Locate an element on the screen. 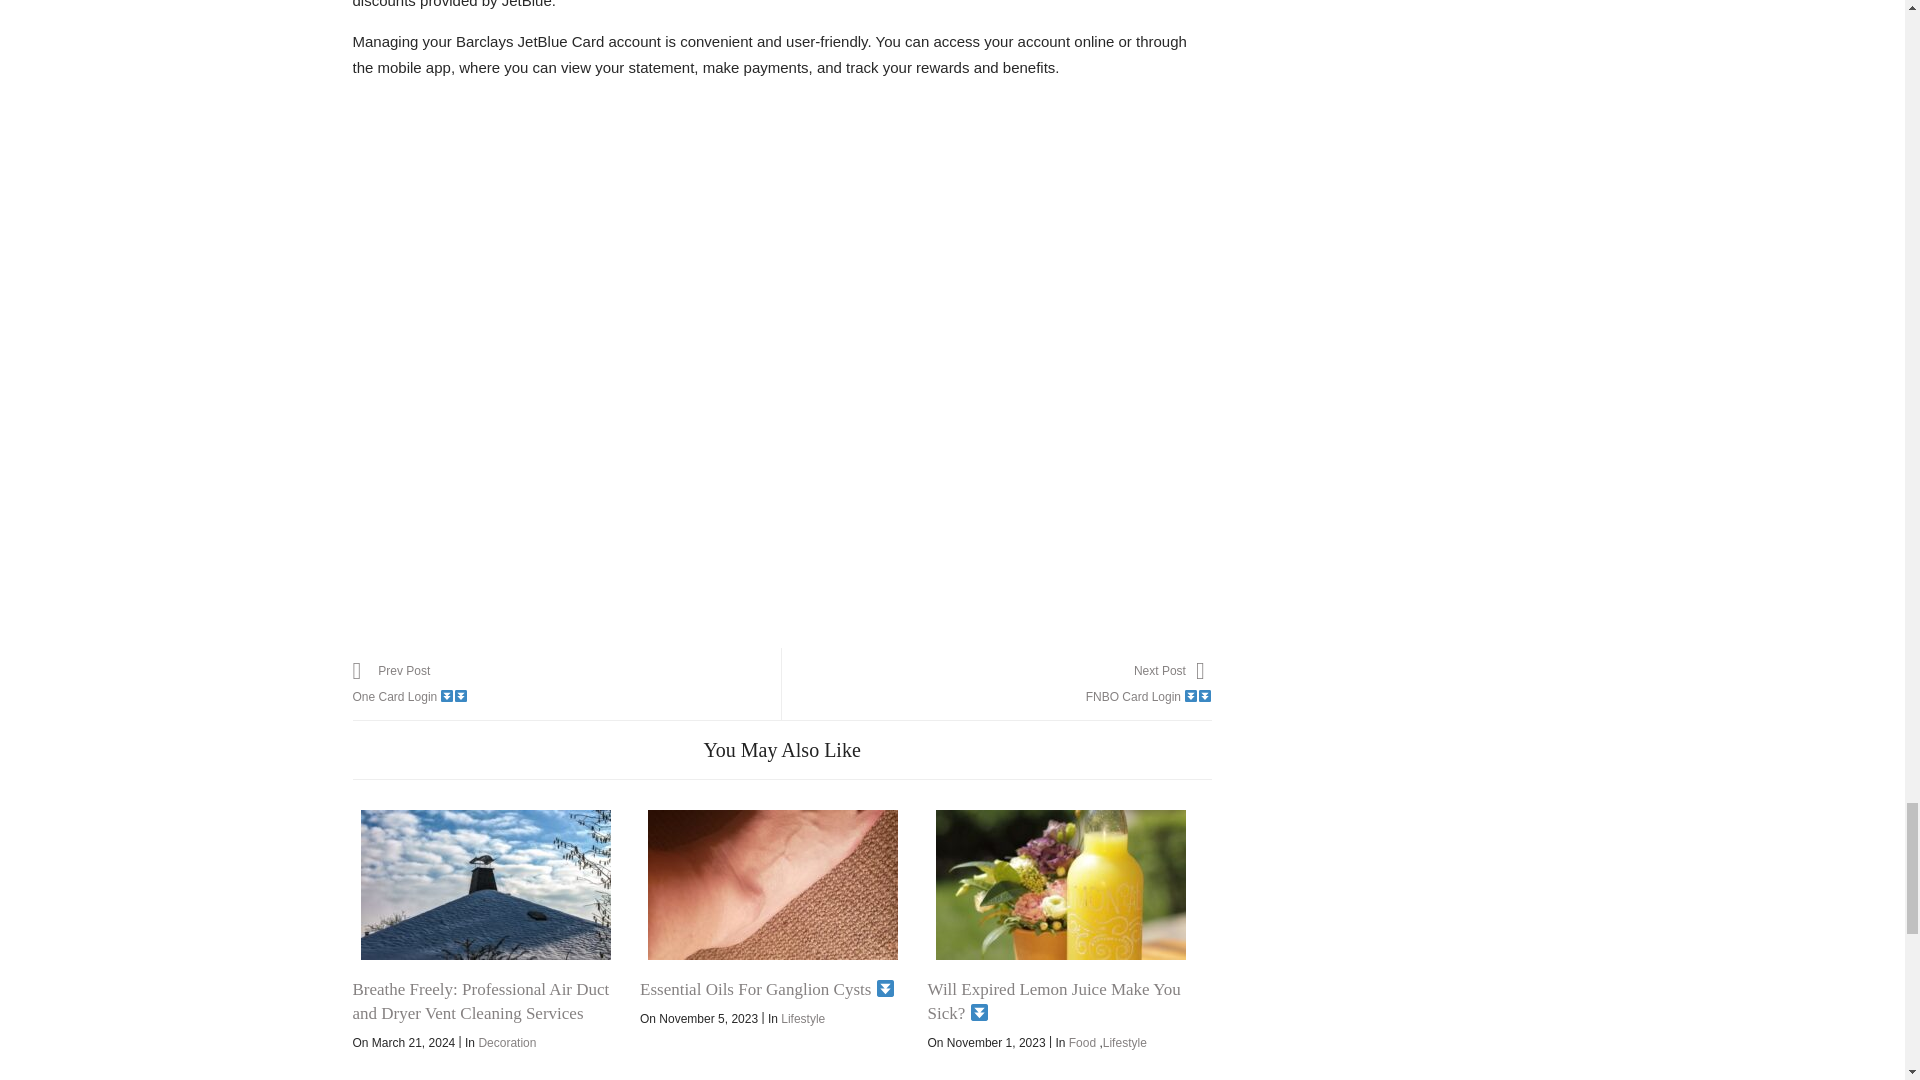 The width and height of the screenshot is (1920, 1080). Essential Oils For Ganglion Cysts is located at coordinates (803, 1018).